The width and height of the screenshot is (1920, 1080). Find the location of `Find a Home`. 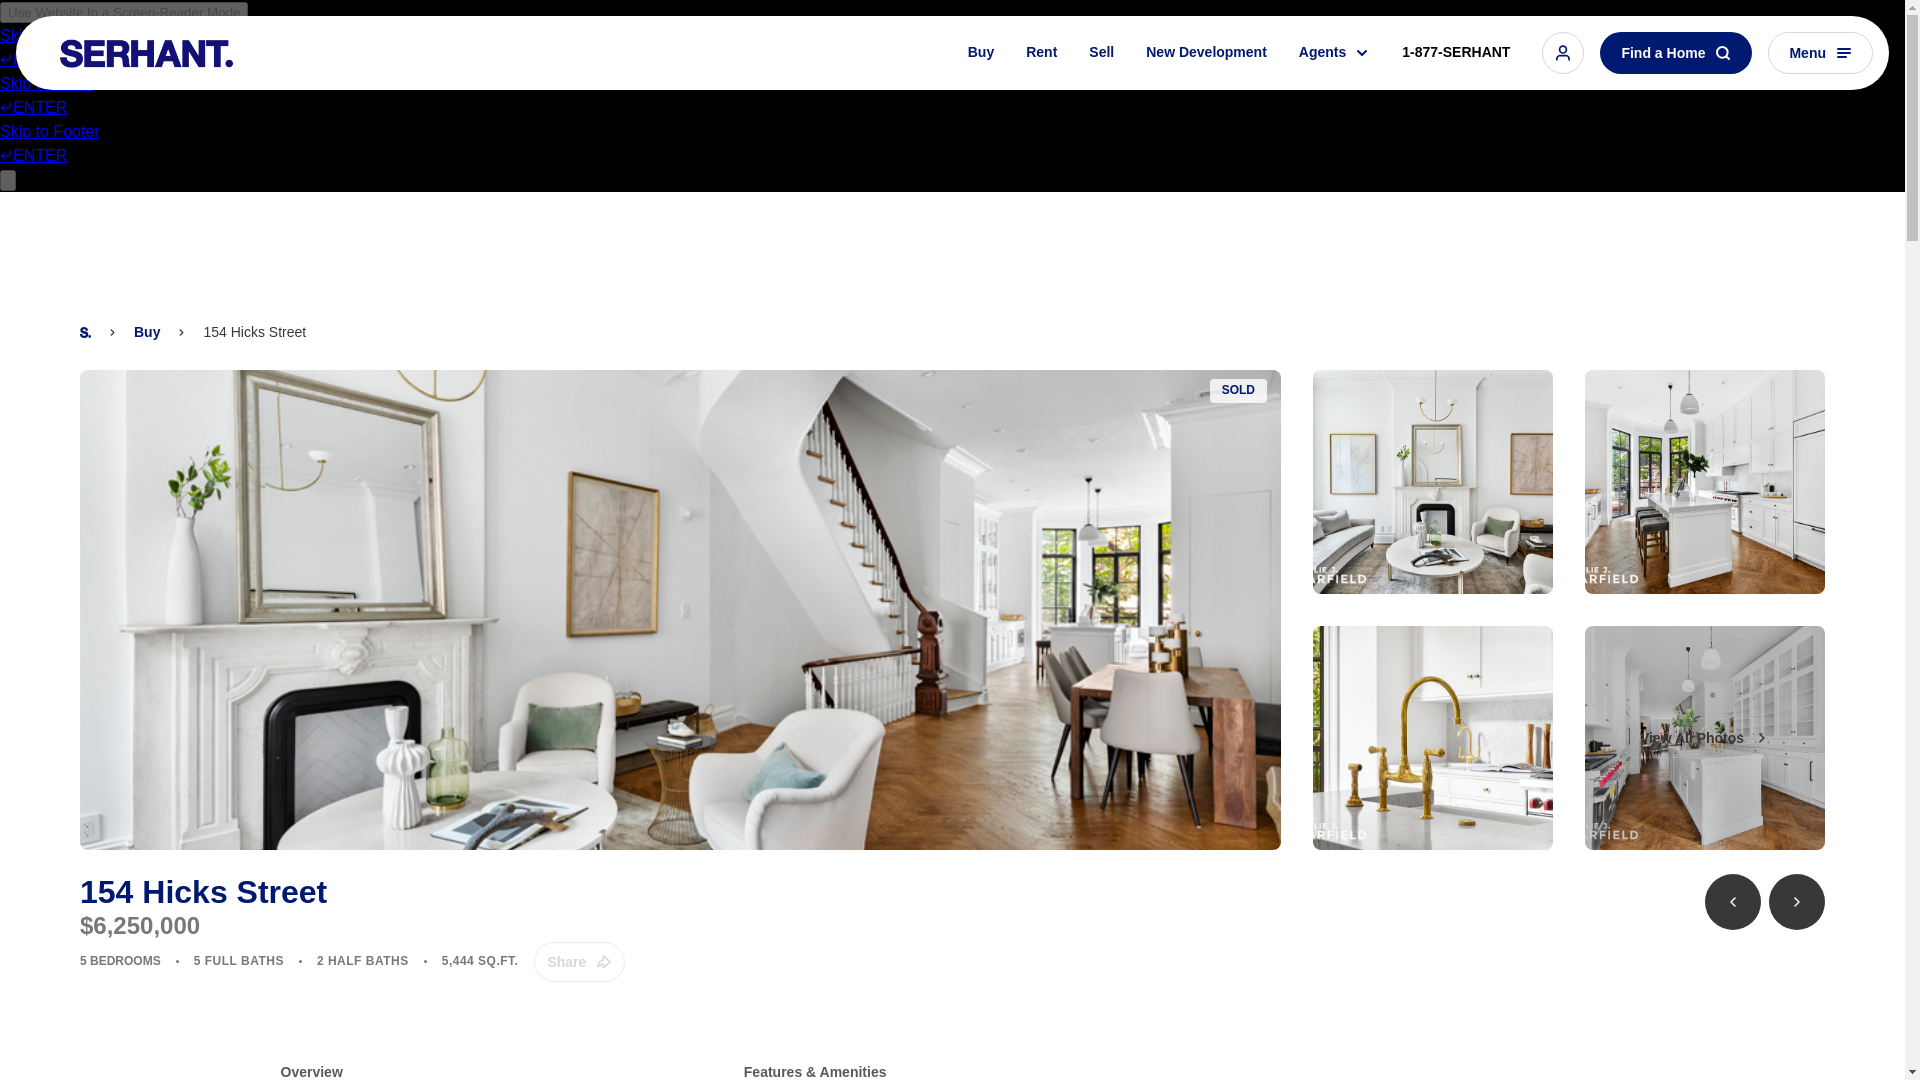

Find a Home is located at coordinates (1675, 69).